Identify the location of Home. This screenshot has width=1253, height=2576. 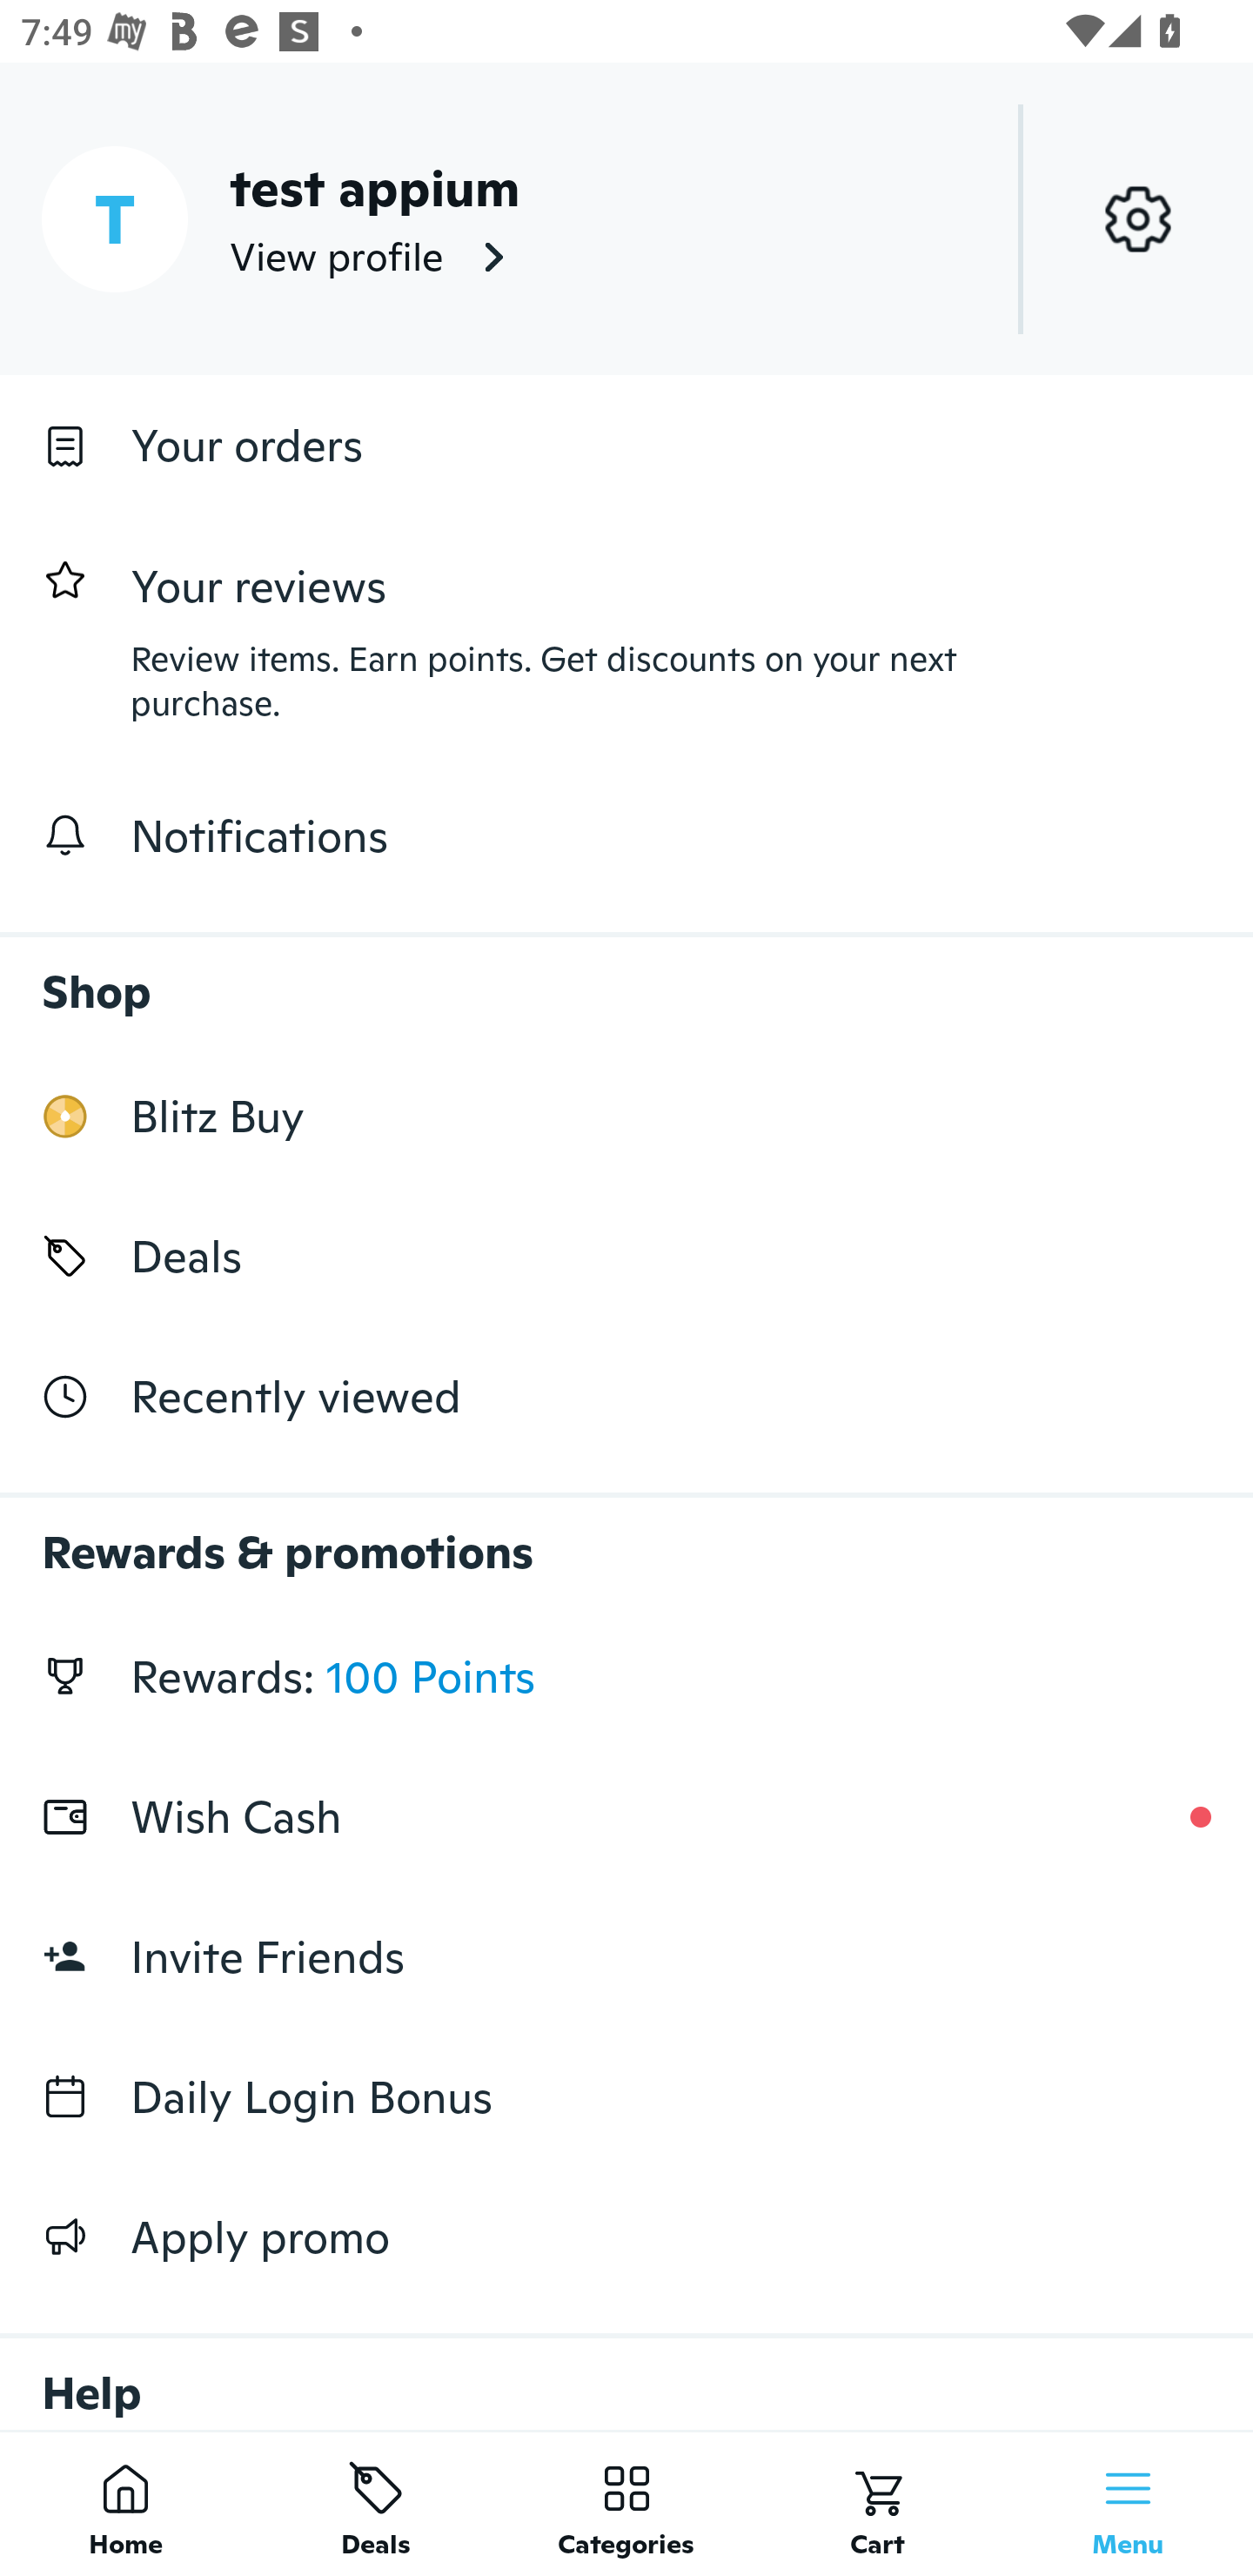
(125, 2503).